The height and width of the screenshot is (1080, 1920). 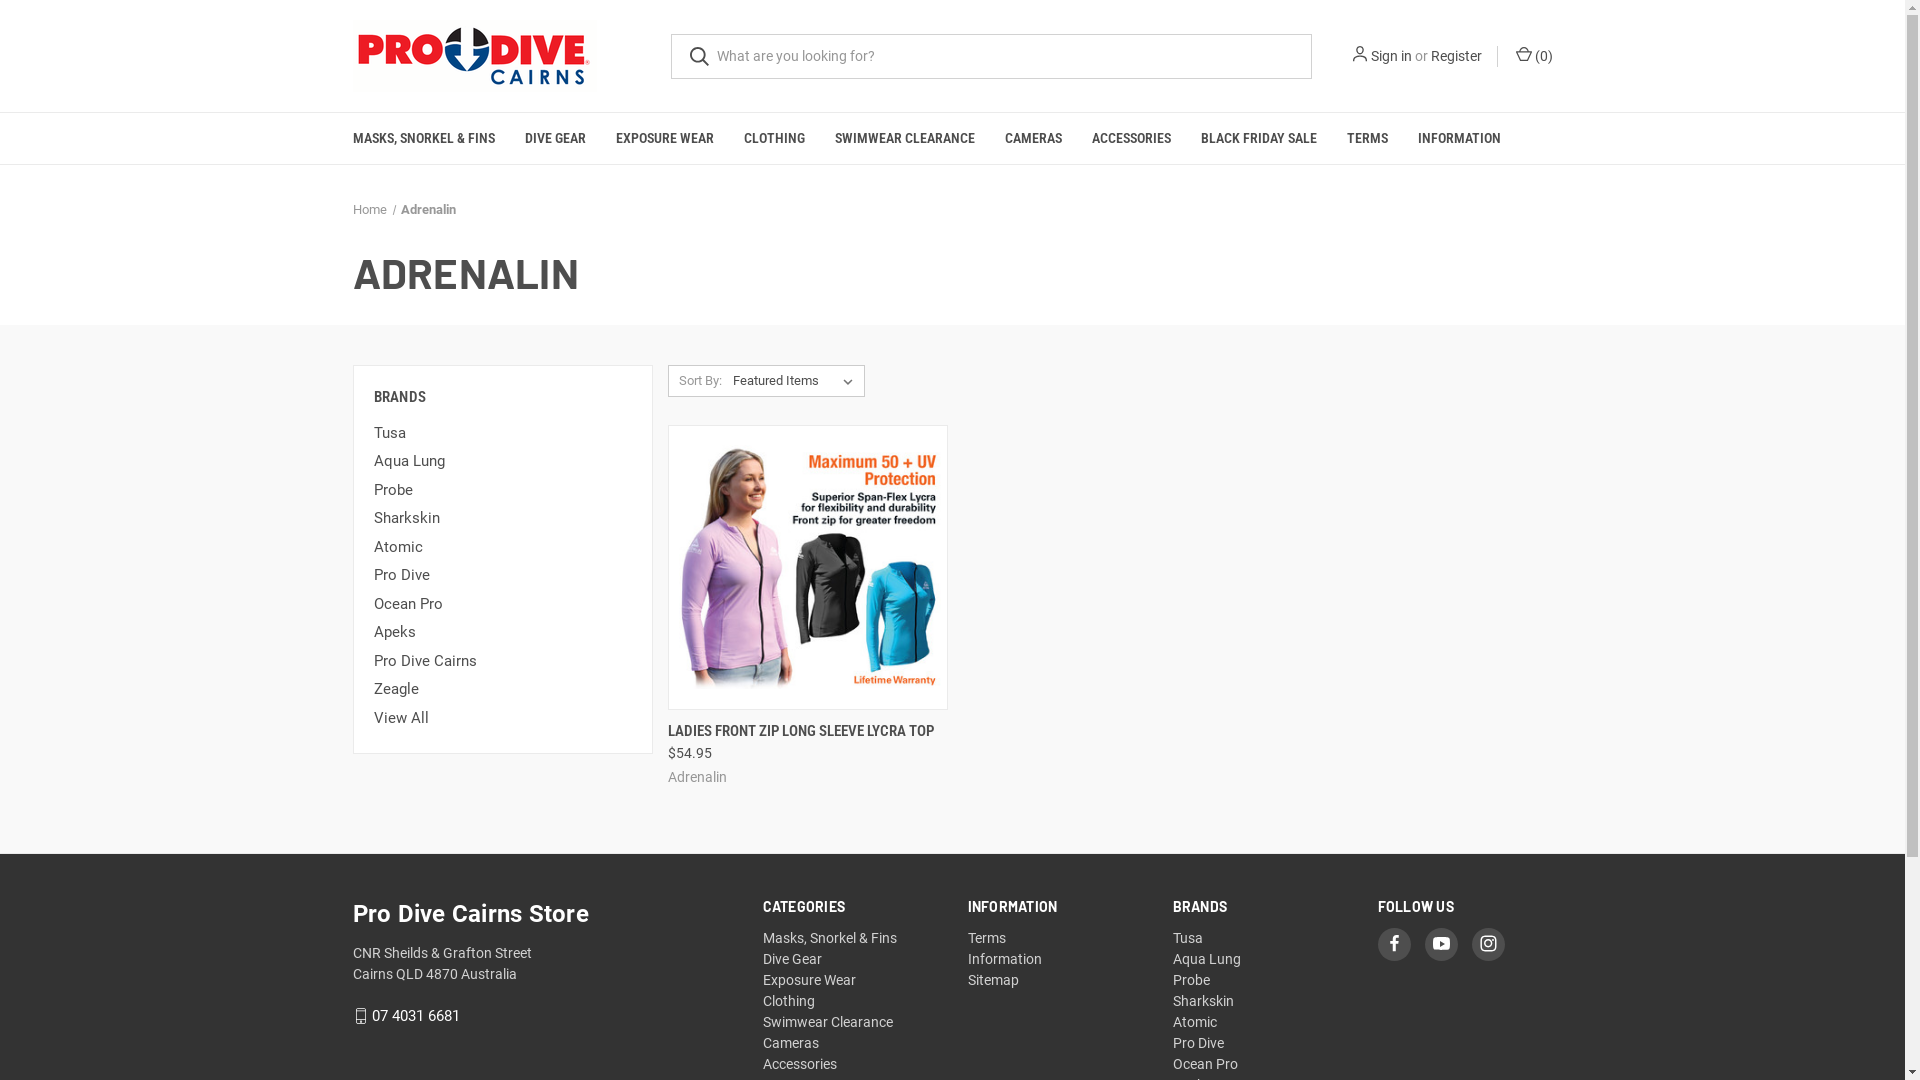 I want to click on CAMERAS, so click(x=1034, y=138).